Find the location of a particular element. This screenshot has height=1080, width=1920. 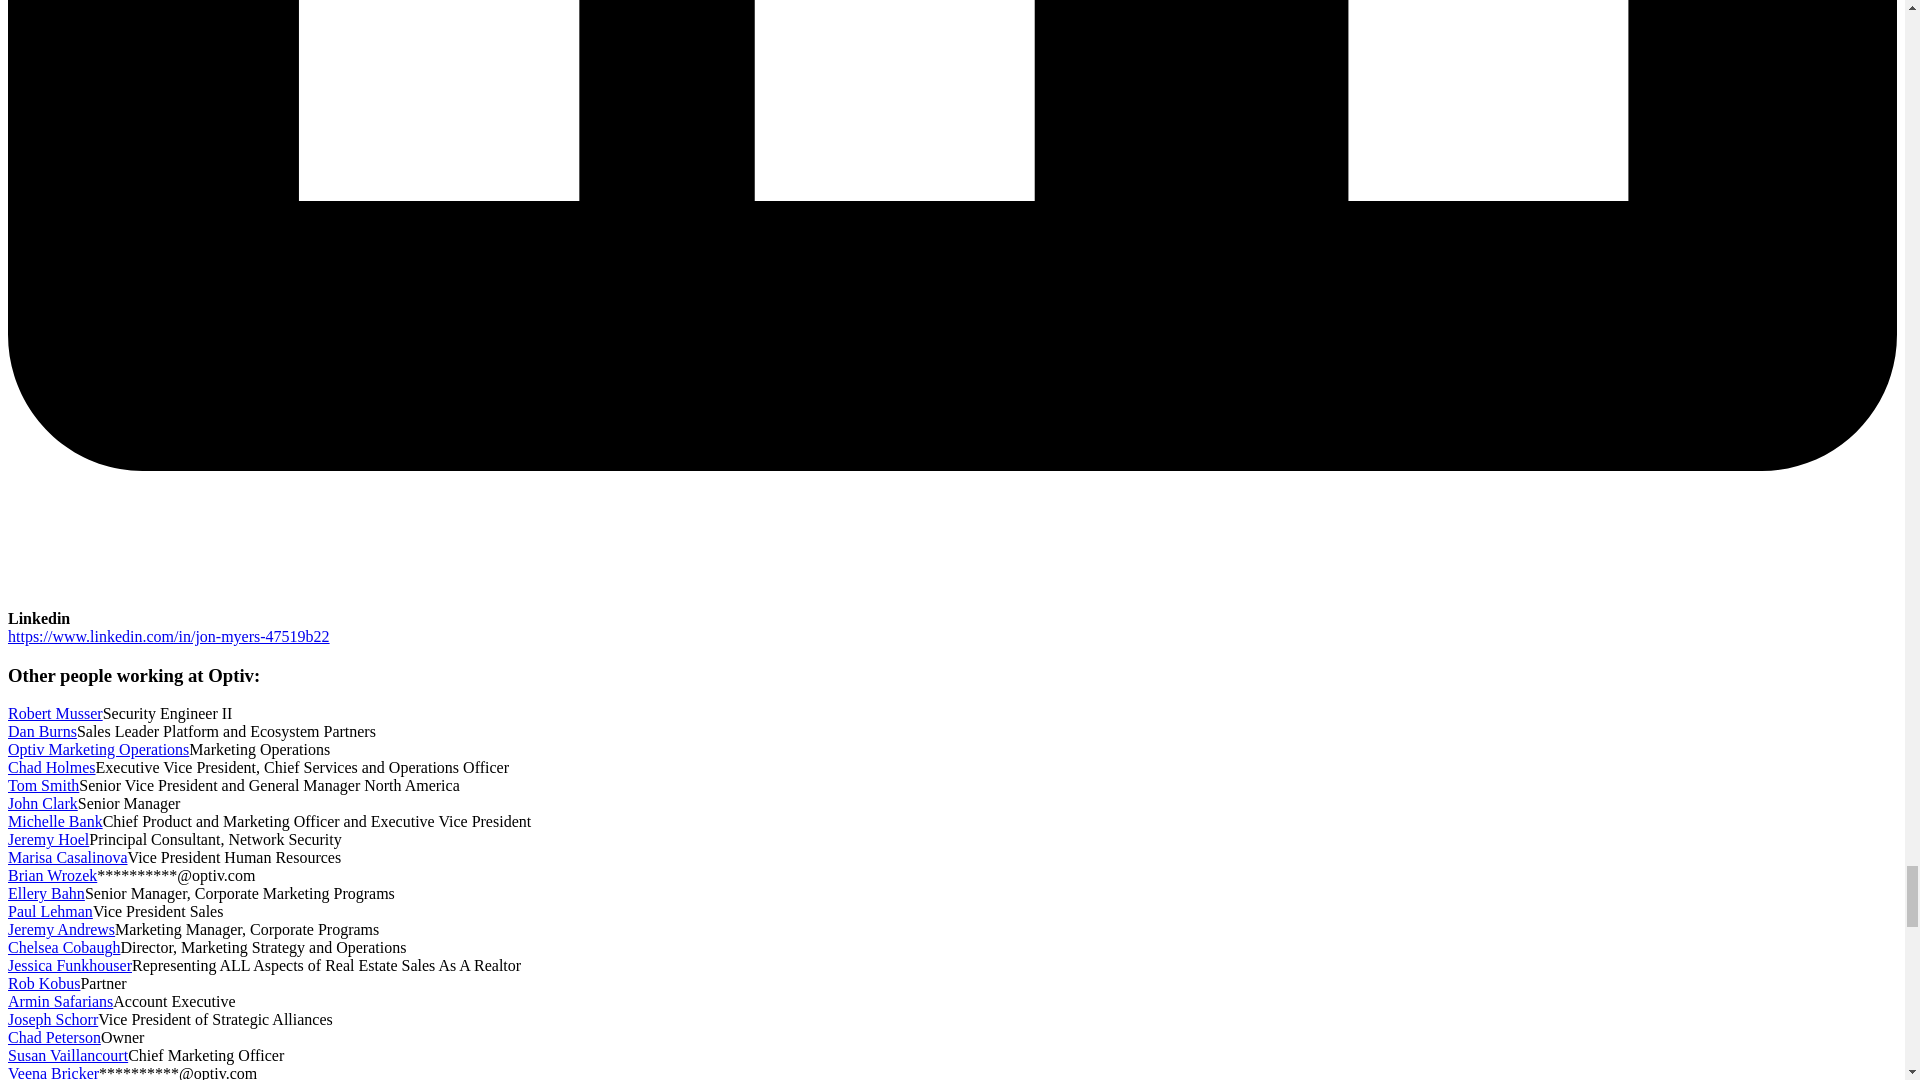

Ellery Bahn is located at coordinates (46, 892).